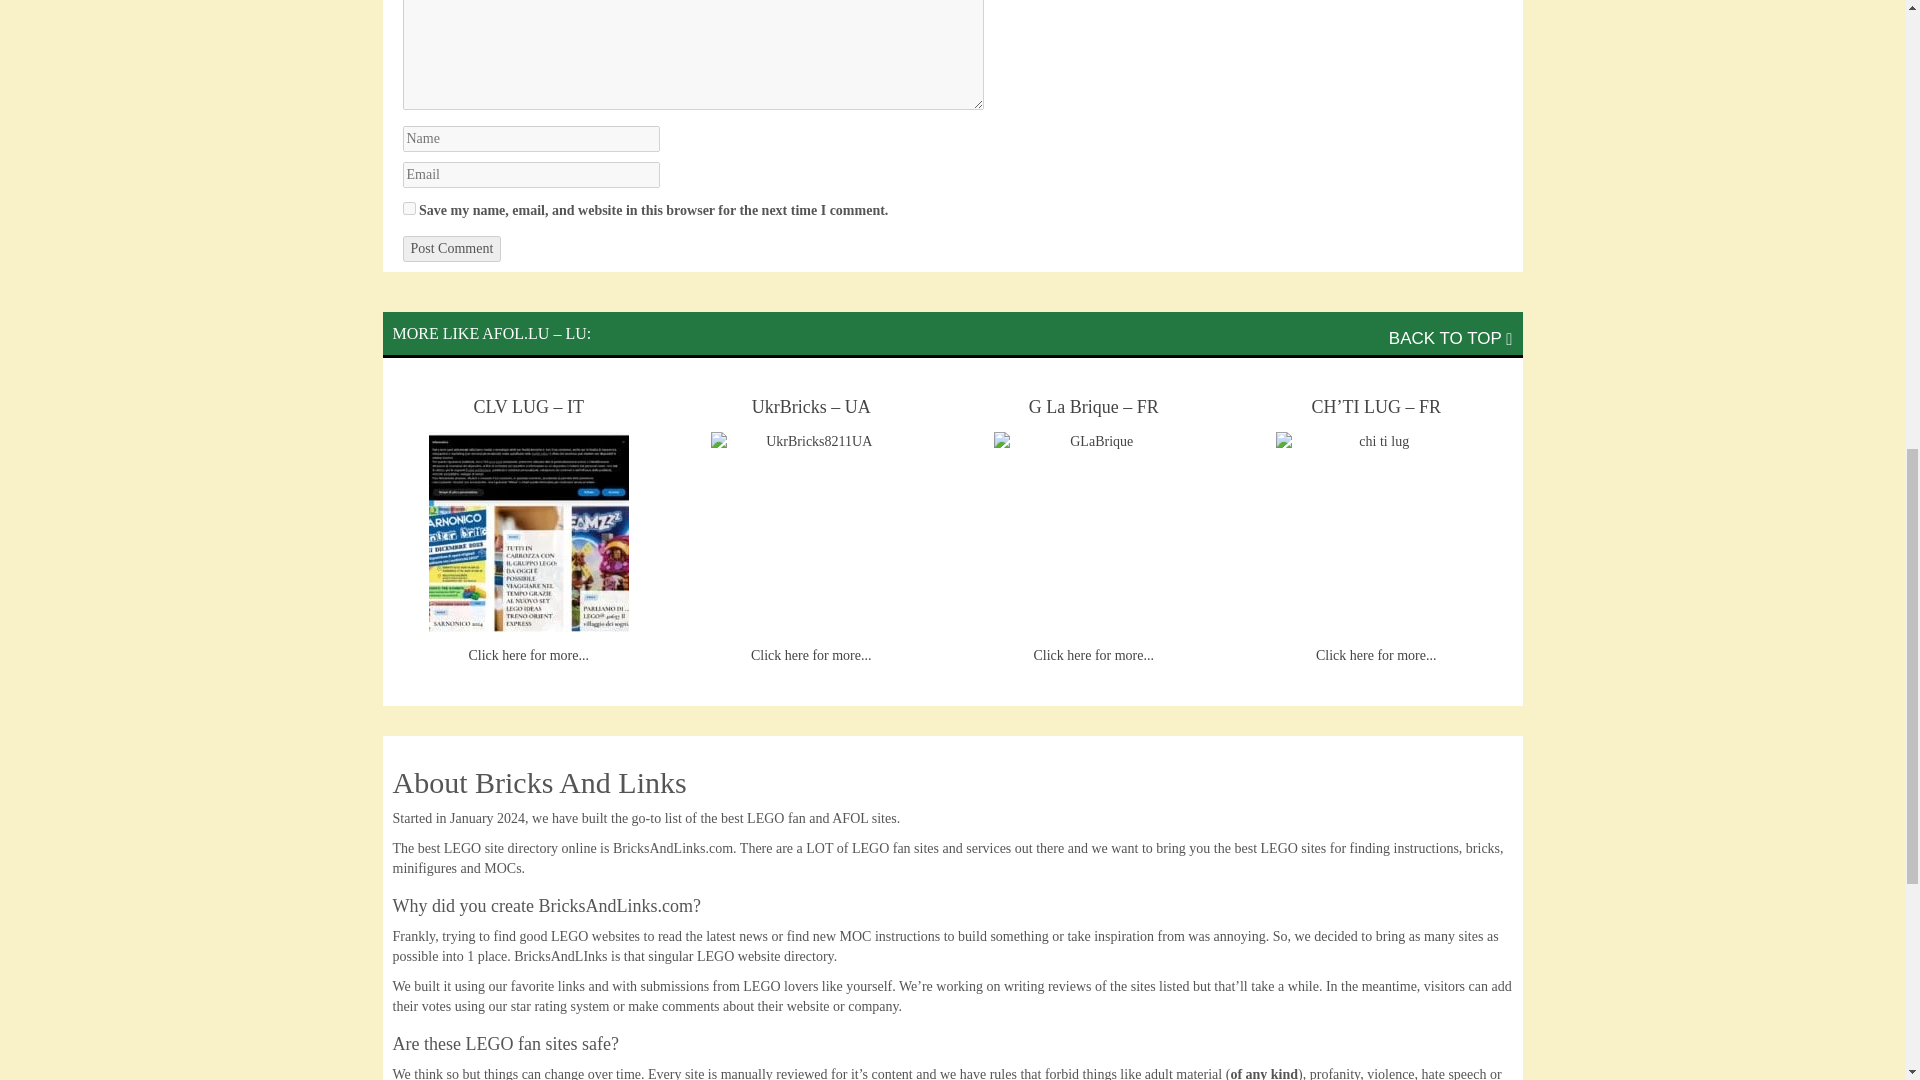  What do you see at coordinates (1376, 656) in the screenshot?
I see `Click here for more...` at bounding box center [1376, 656].